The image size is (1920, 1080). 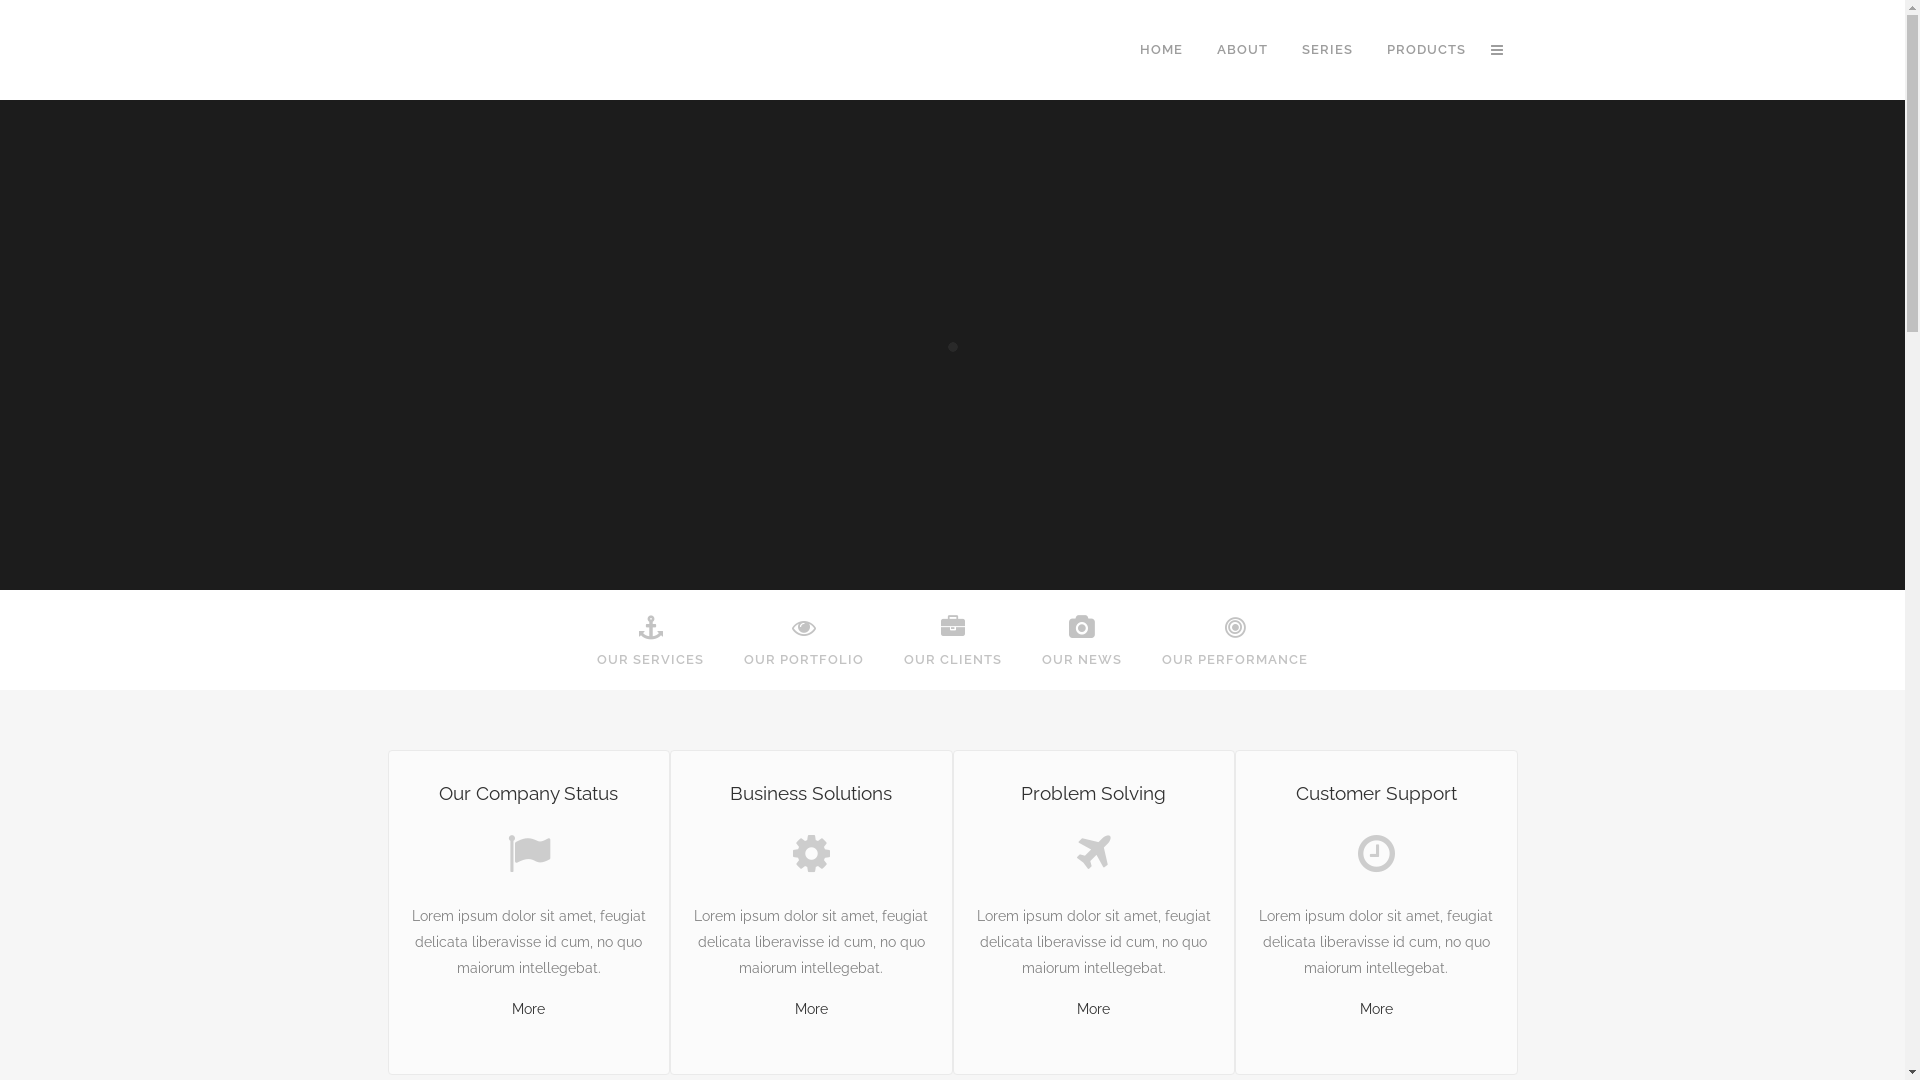 What do you see at coordinates (1242, 50) in the screenshot?
I see `ABOUT` at bounding box center [1242, 50].